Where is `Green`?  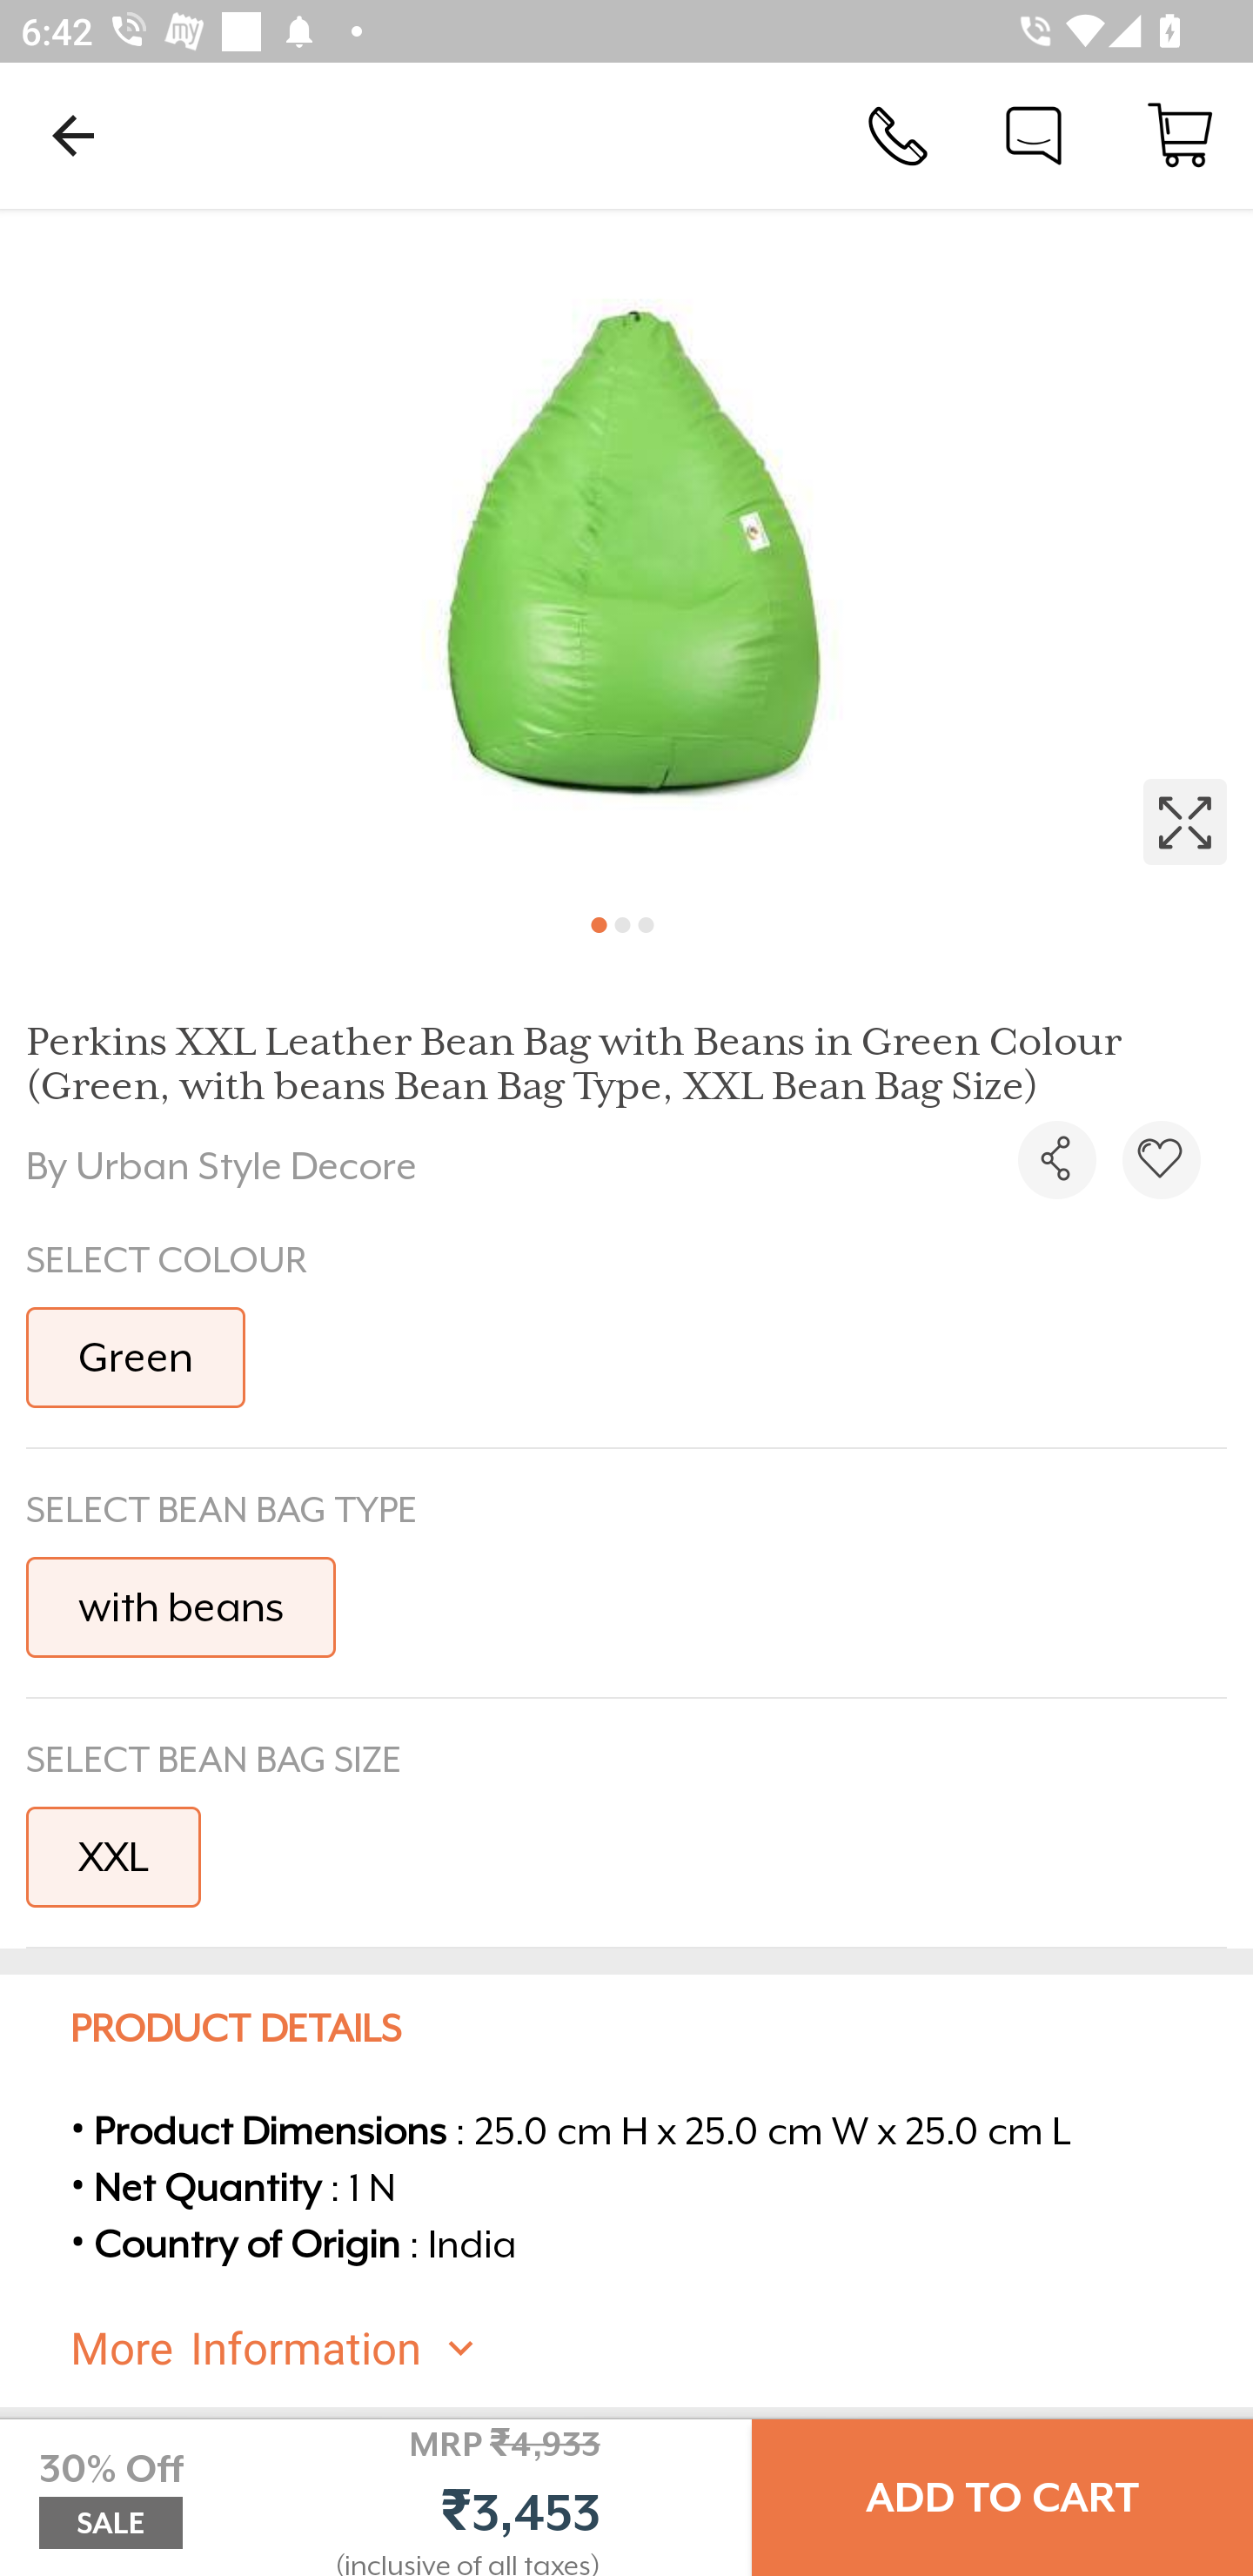
Green is located at coordinates (136, 1358).